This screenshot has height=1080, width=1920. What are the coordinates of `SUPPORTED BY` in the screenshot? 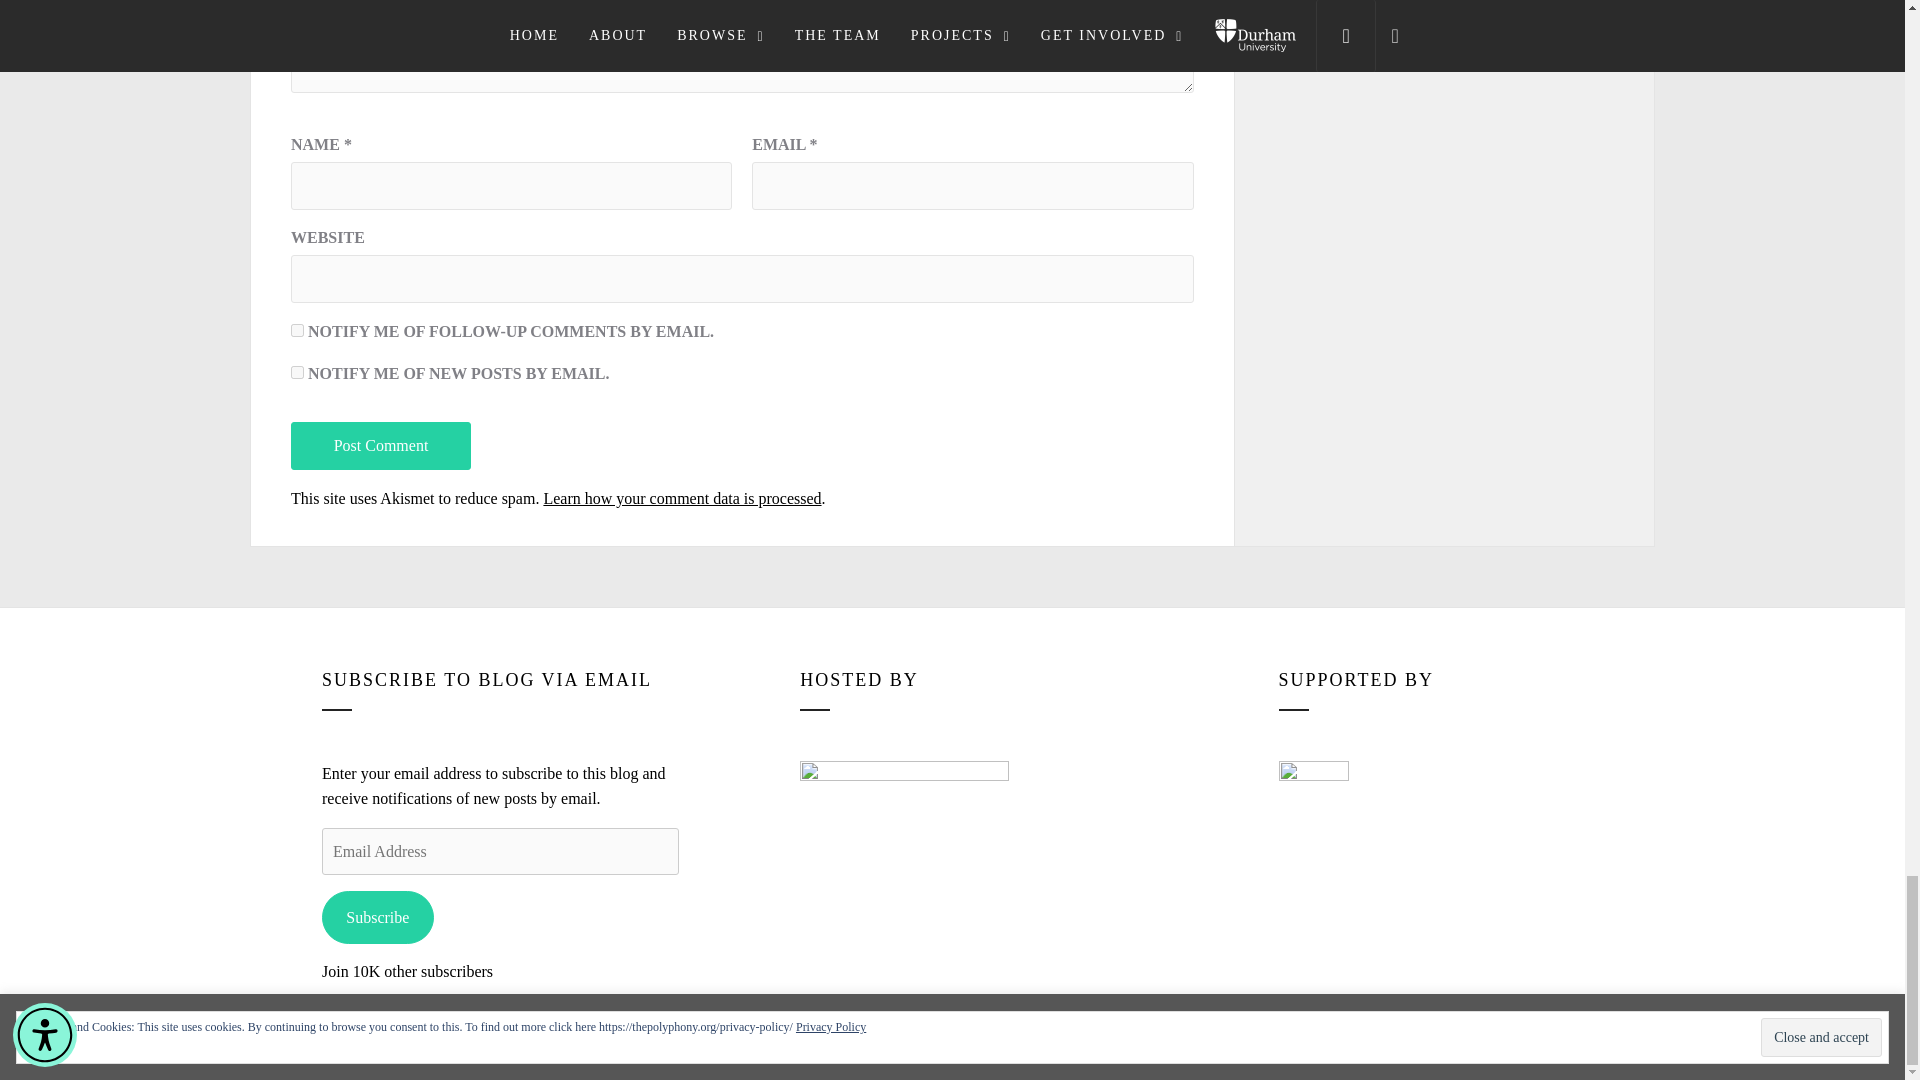 It's located at (1314, 796).